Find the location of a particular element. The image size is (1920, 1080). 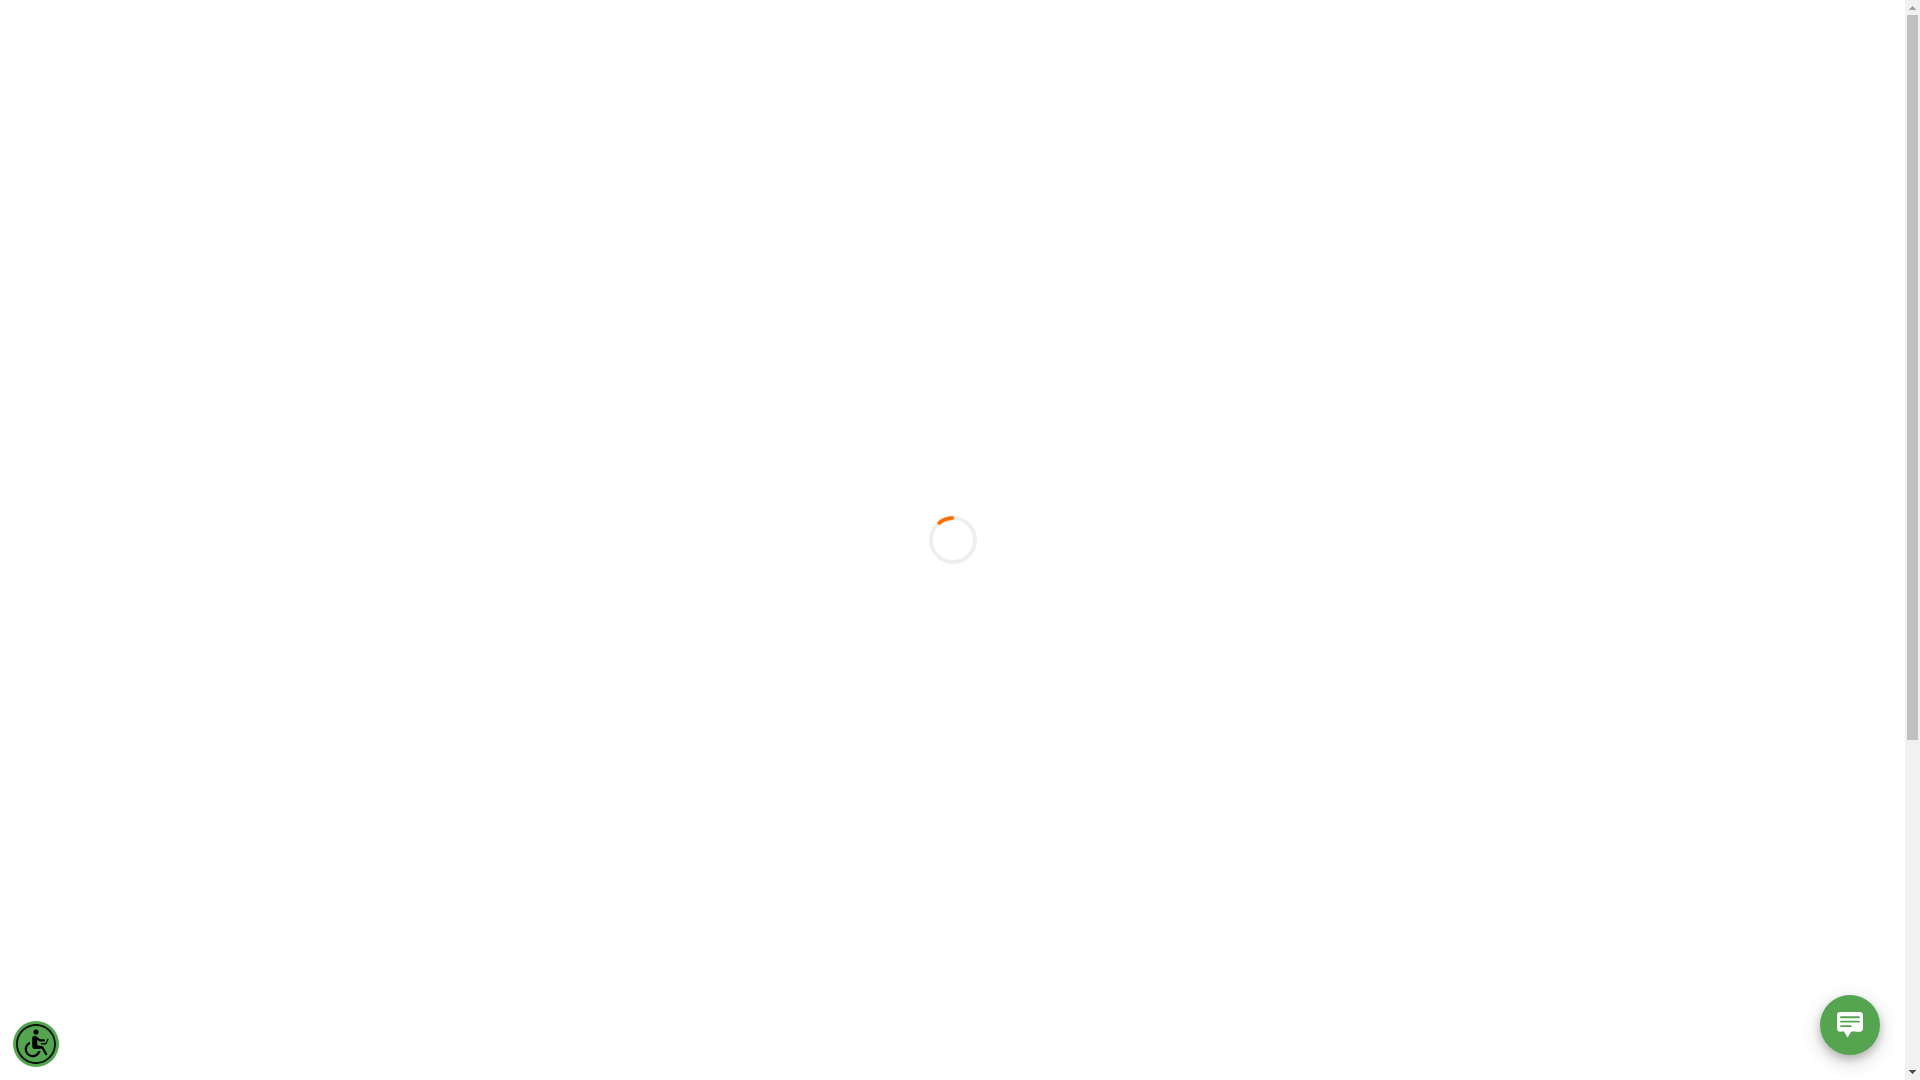

Corporate insurance is located at coordinates (1129, 43).